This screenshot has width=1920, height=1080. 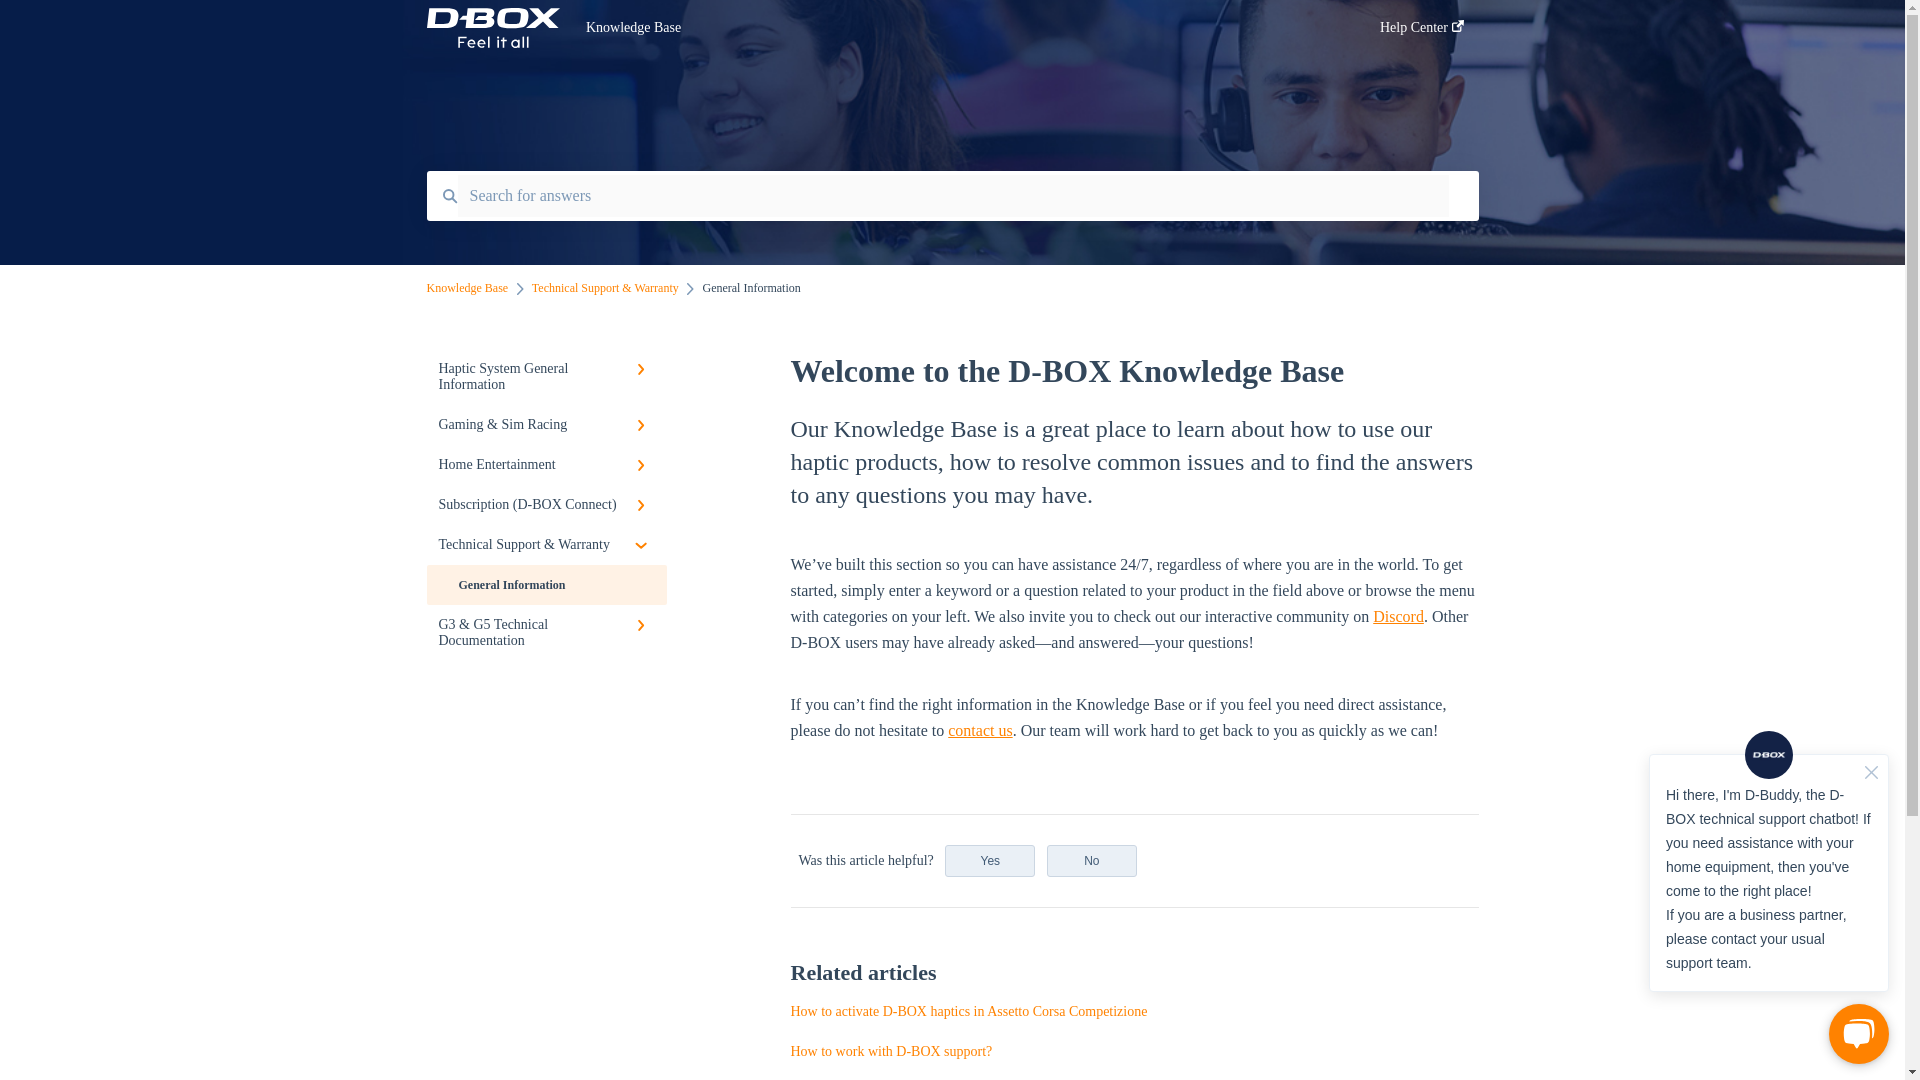 I want to click on Knowledge Base, so click(x=952, y=28).